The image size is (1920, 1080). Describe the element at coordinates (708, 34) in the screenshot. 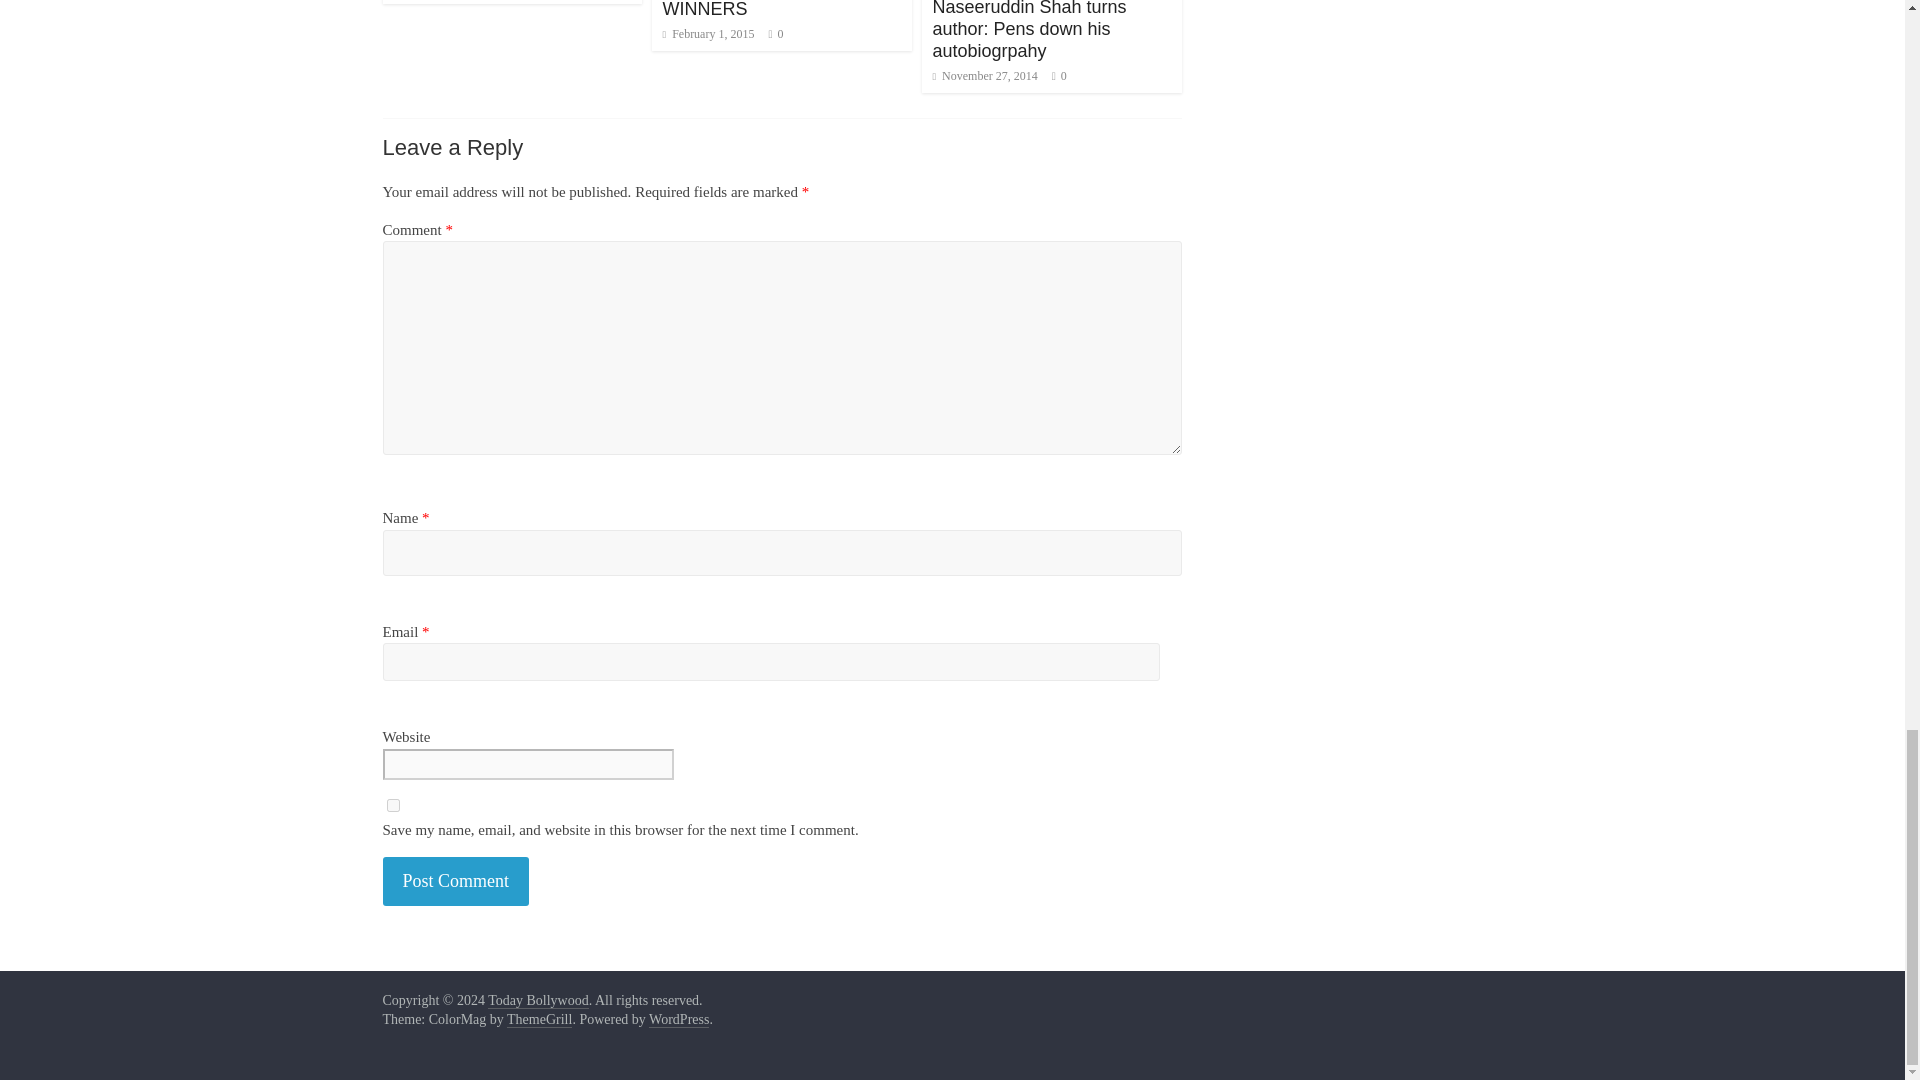

I see `11:46 am` at that location.